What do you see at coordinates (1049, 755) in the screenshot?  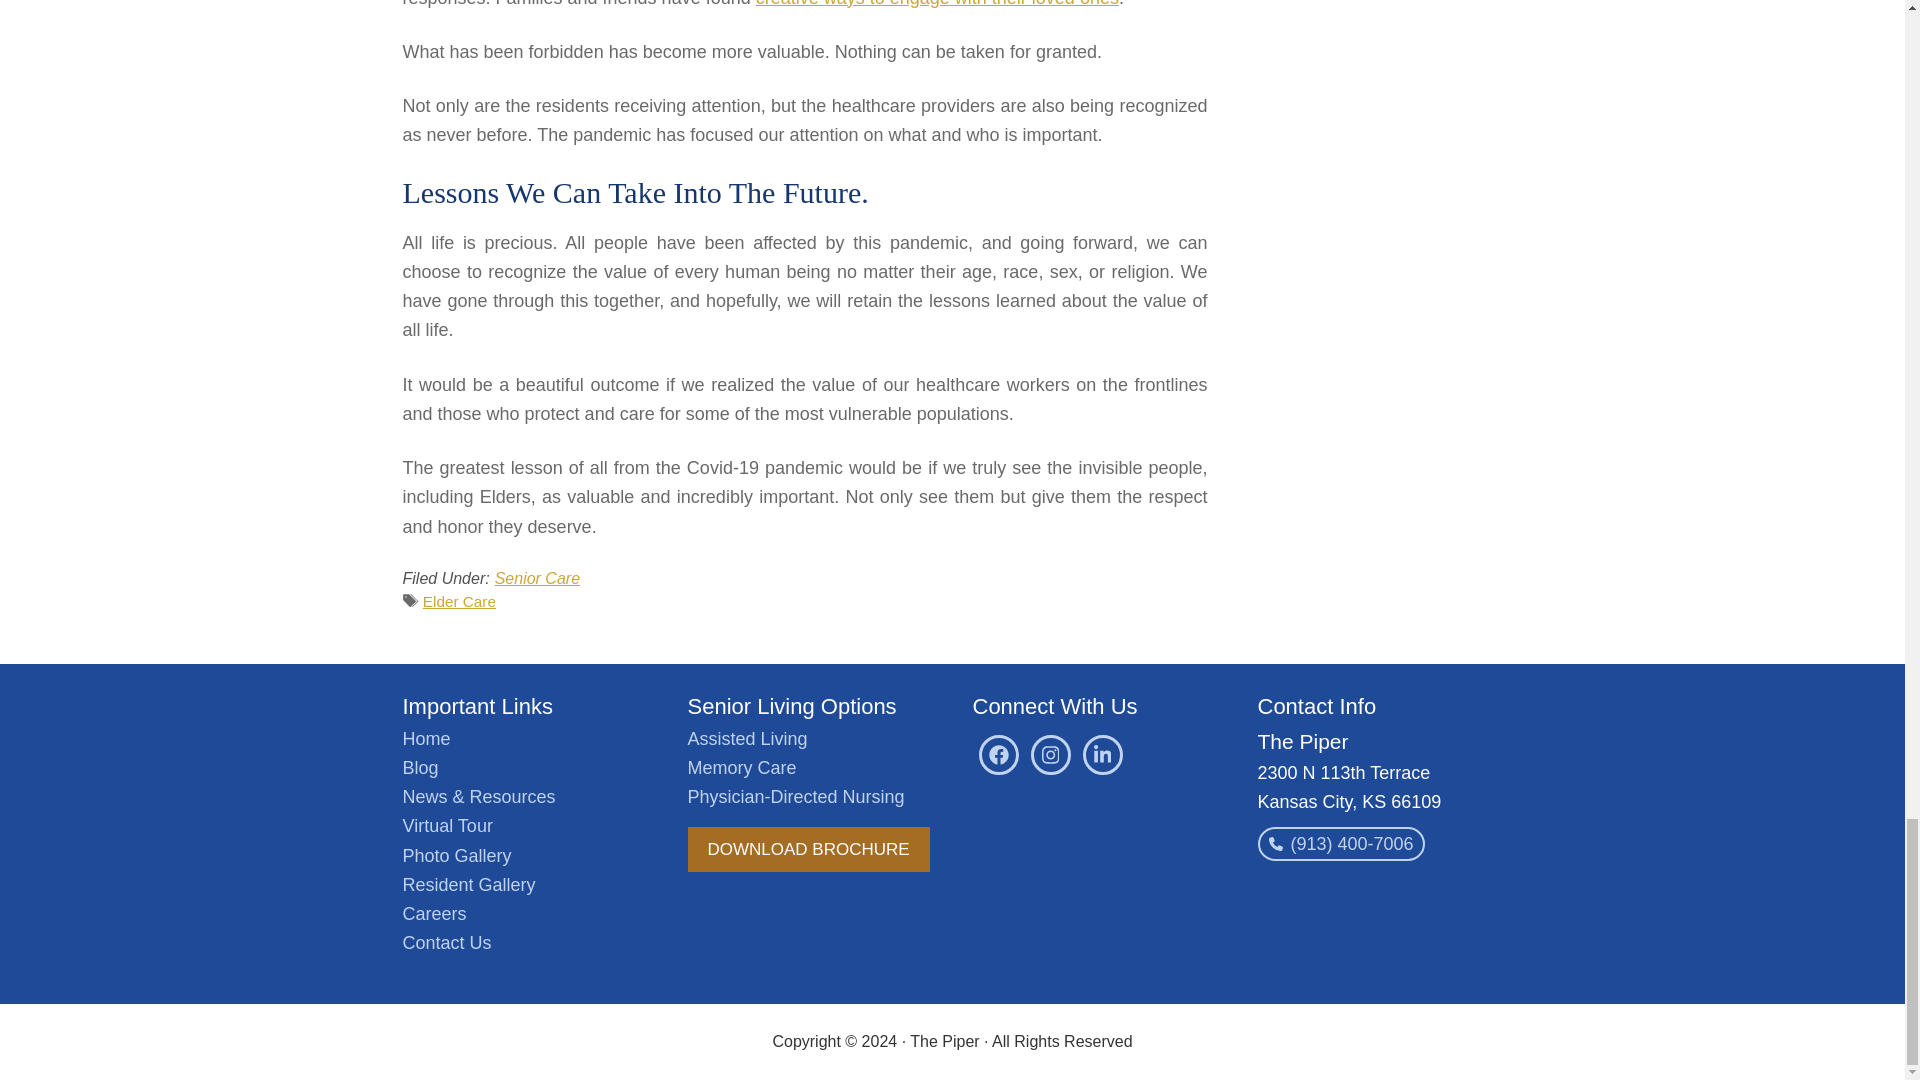 I see `Instagram` at bounding box center [1049, 755].